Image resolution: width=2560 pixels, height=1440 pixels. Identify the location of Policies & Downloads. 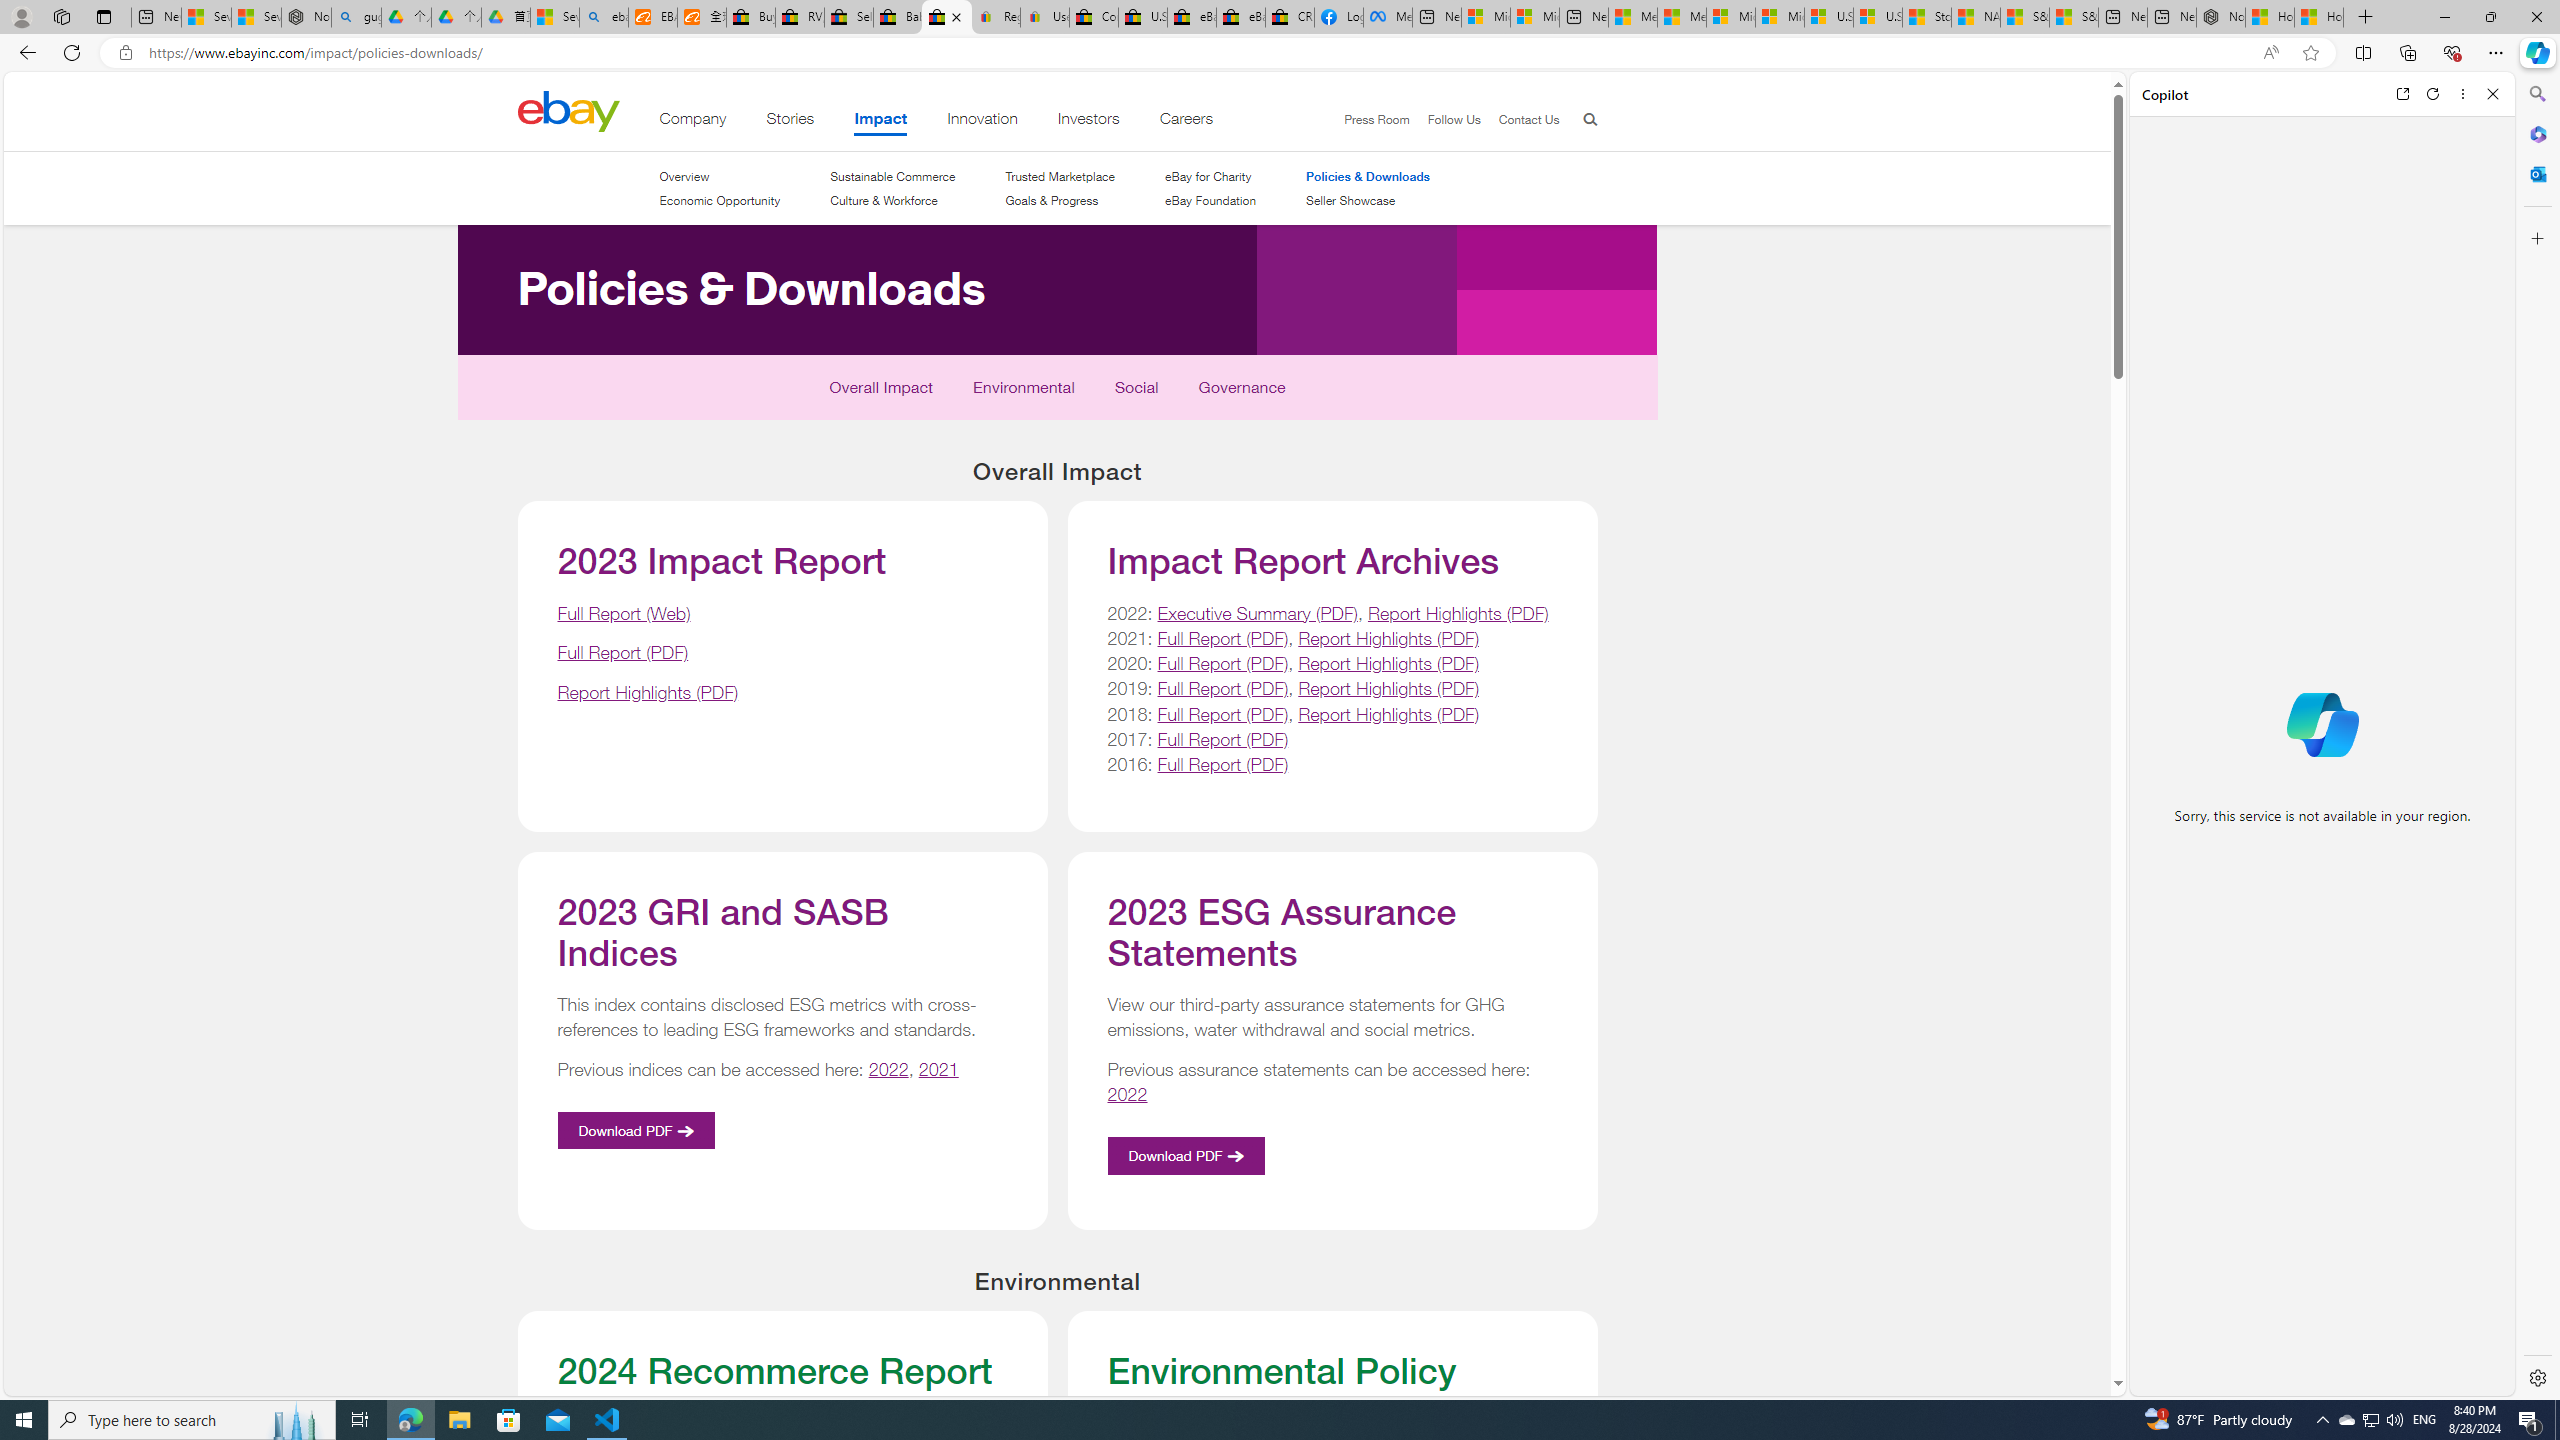
(1368, 176).